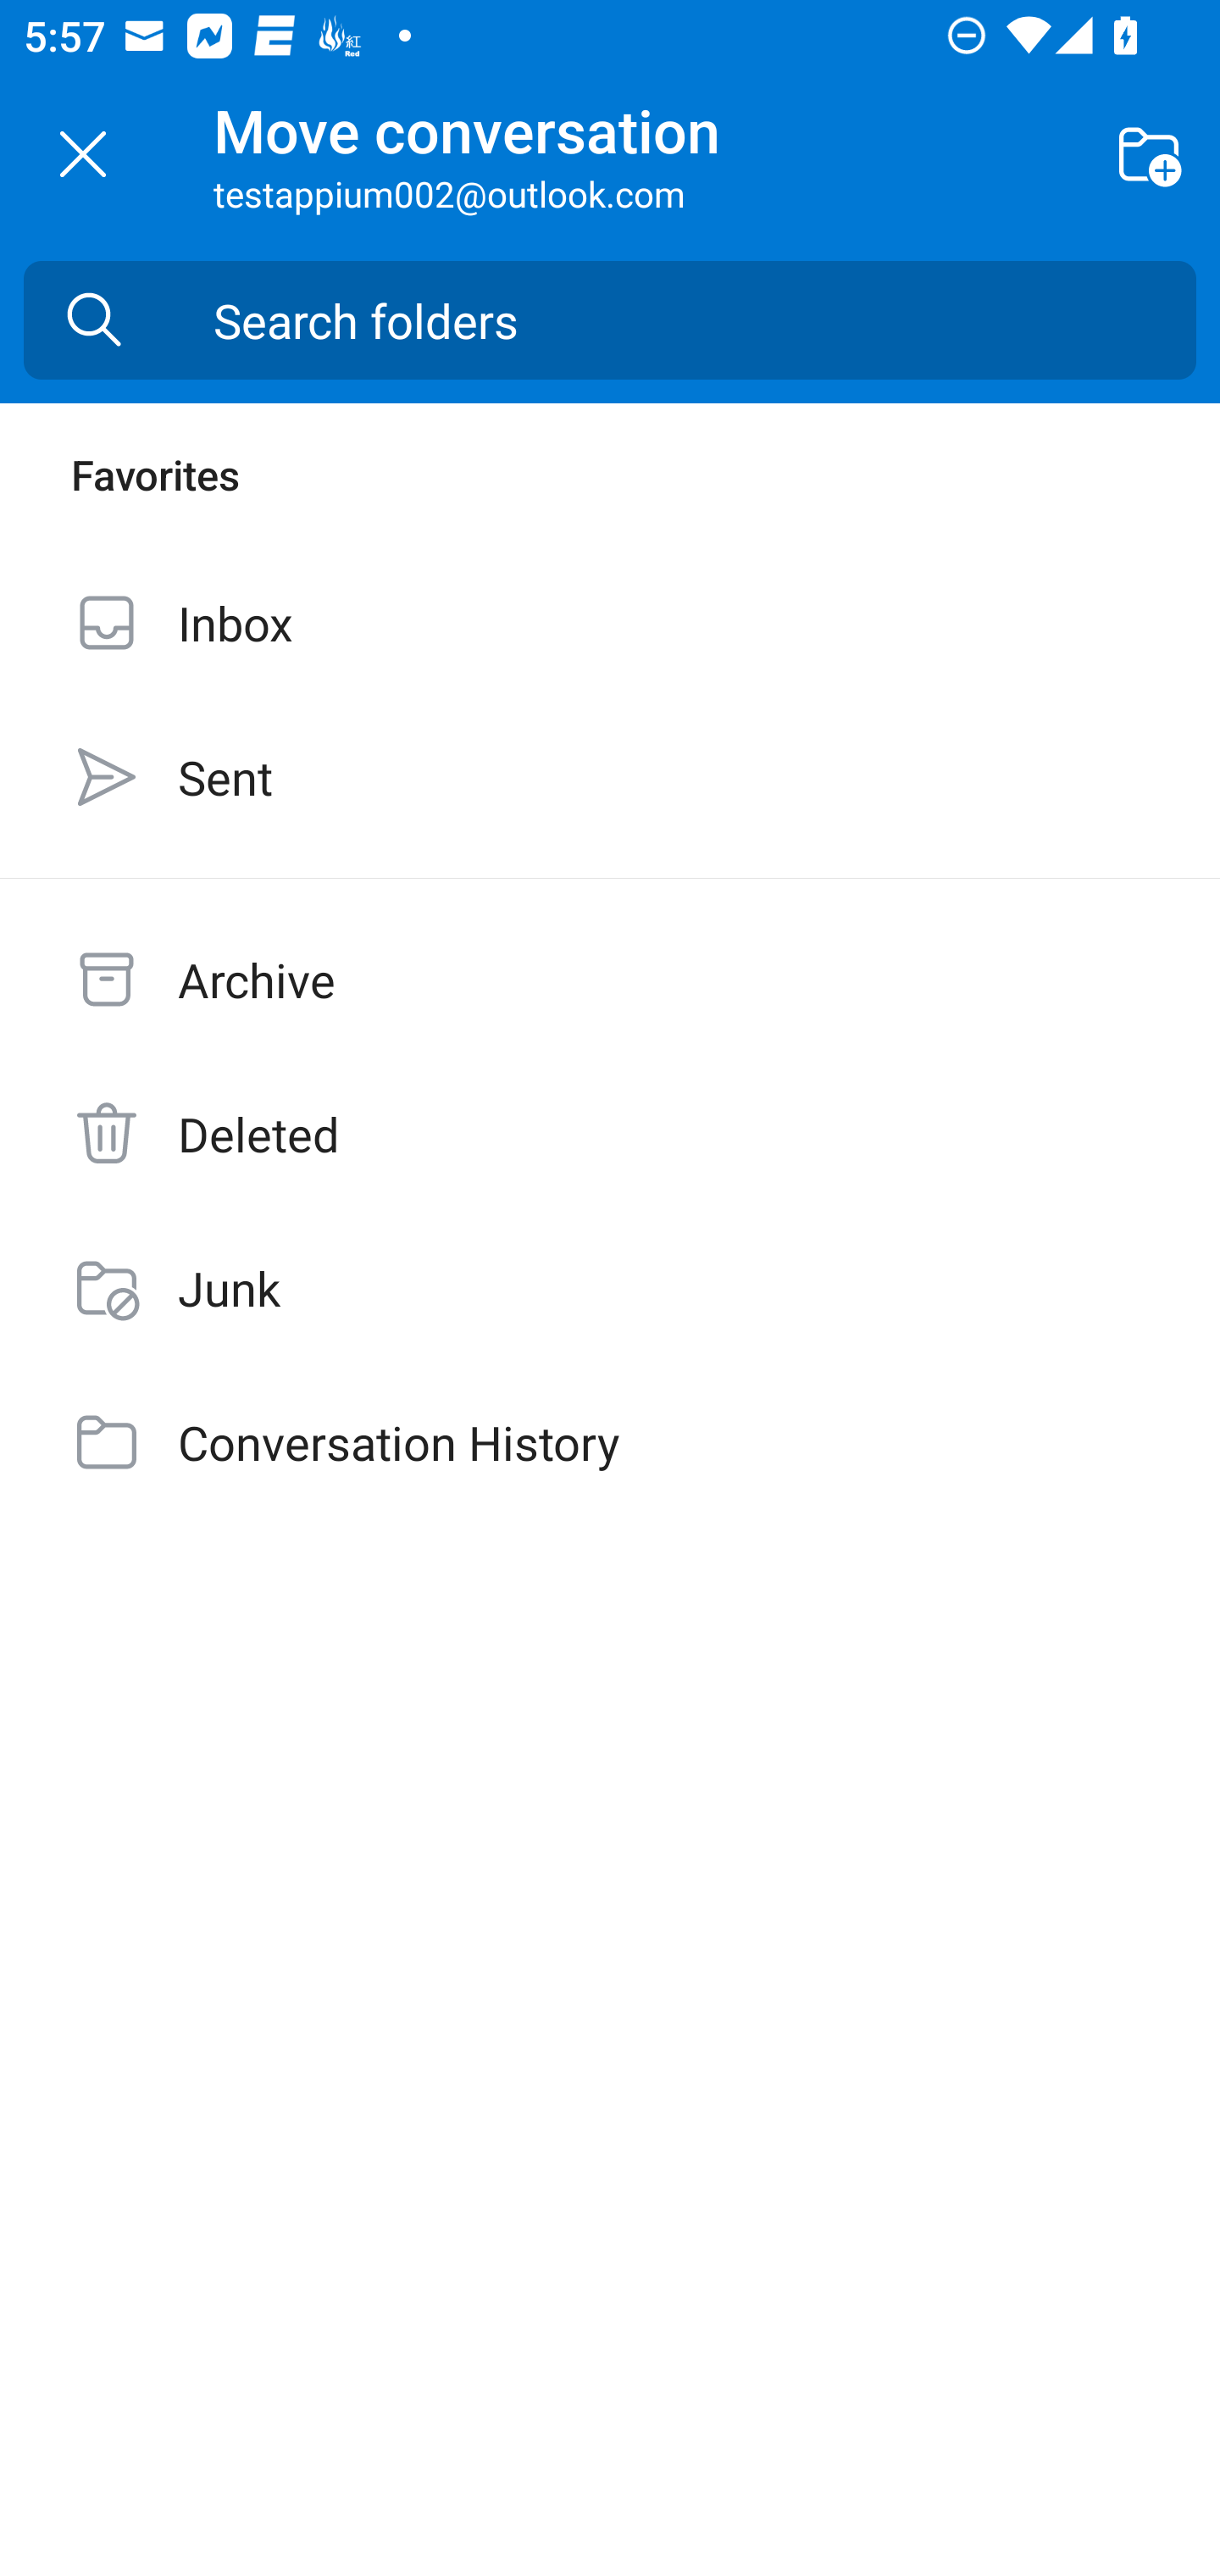 The width and height of the screenshot is (1220, 2576). Describe the element at coordinates (610, 1133) in the screenshot. I see `Deleted` at that location.